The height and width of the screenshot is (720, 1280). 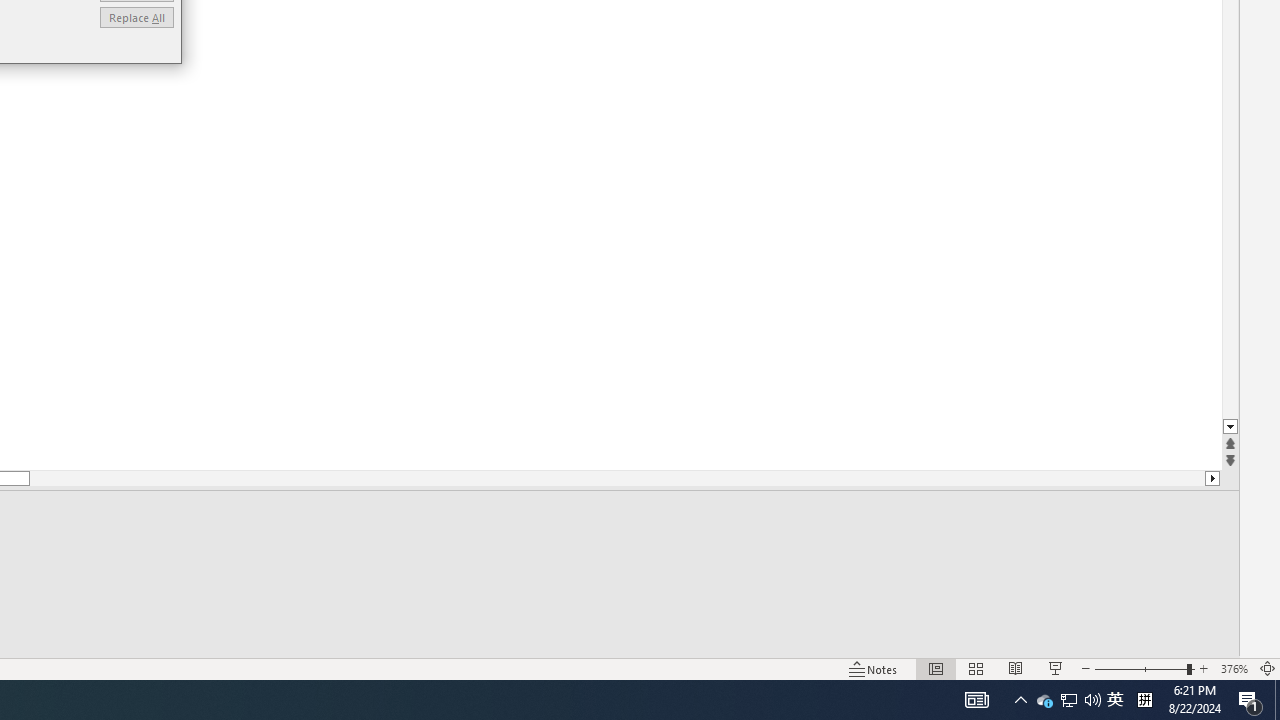 What do you see at coordinates (1115, 700) in the screenshot?
I see `Zoom 376%` at bounding box center [1115, 700].